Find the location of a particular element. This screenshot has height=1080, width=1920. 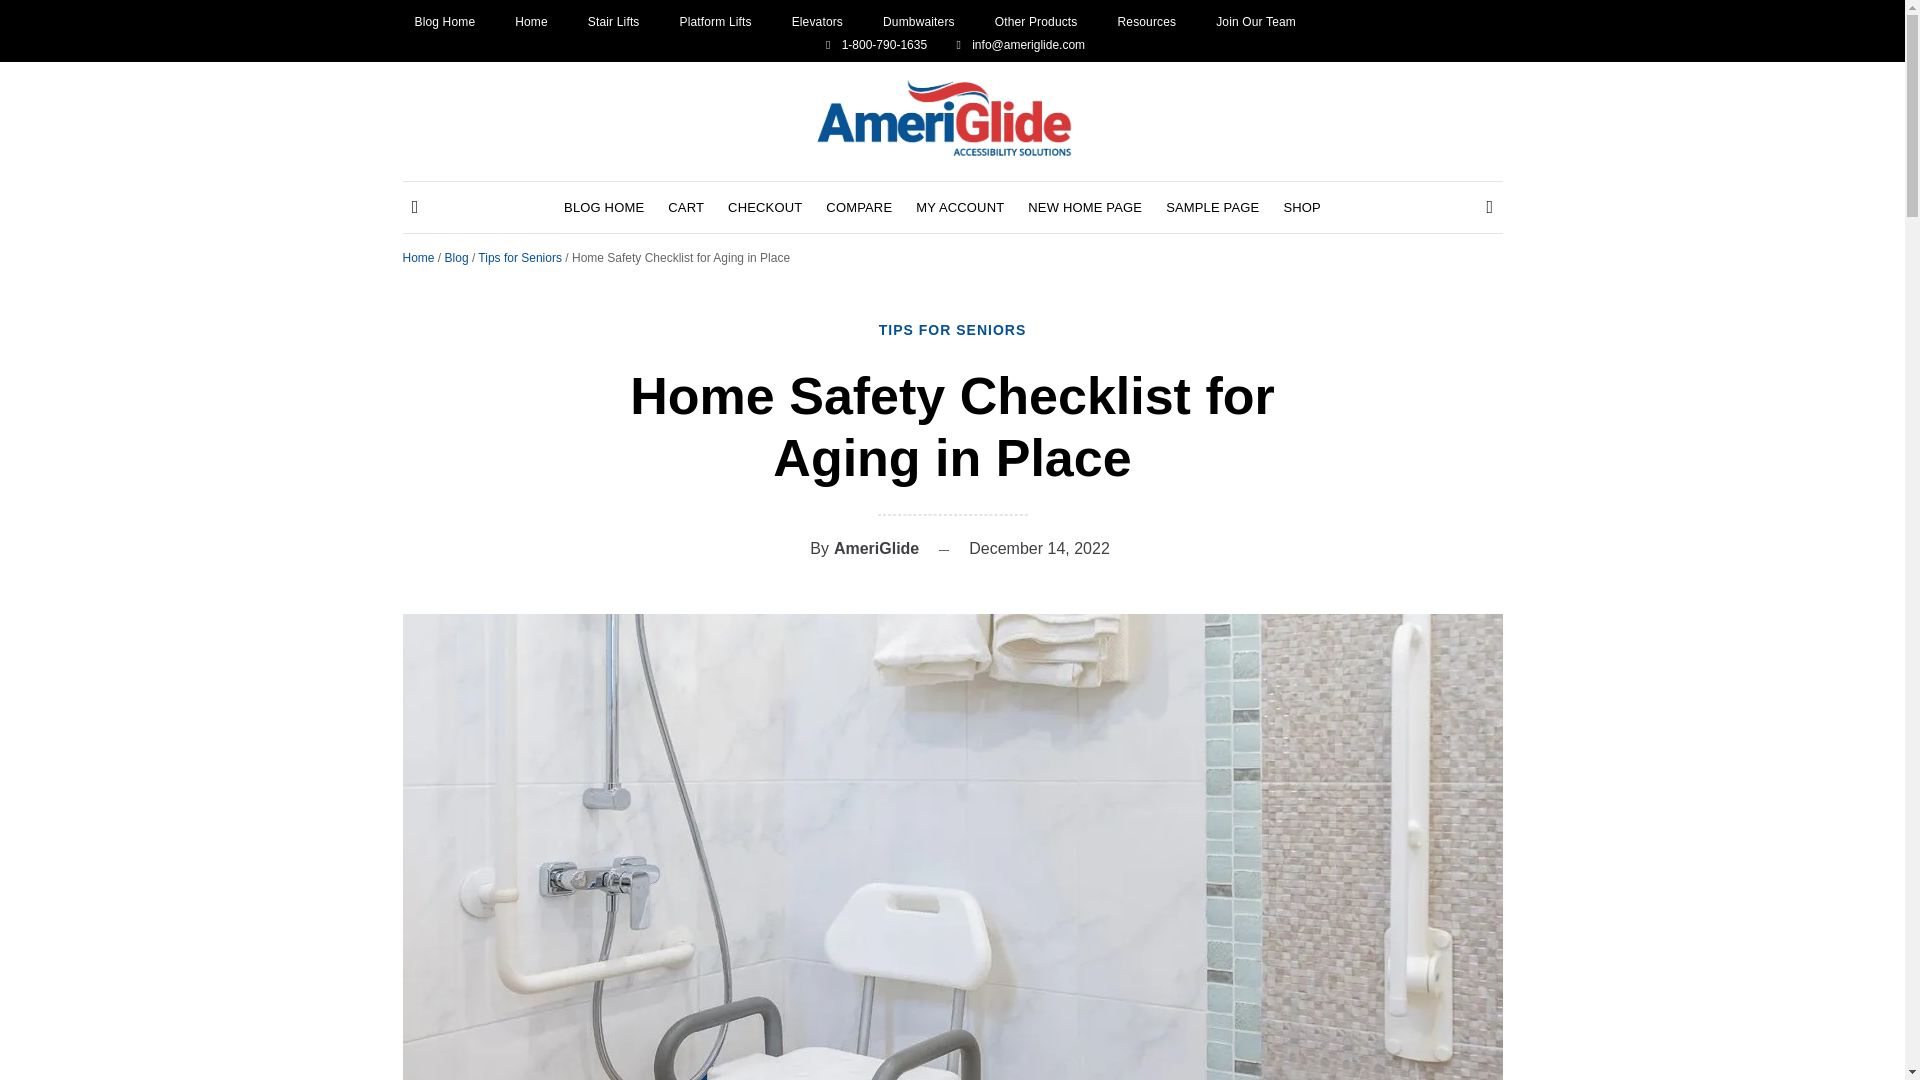

Home is located at coordinates (530, 21).